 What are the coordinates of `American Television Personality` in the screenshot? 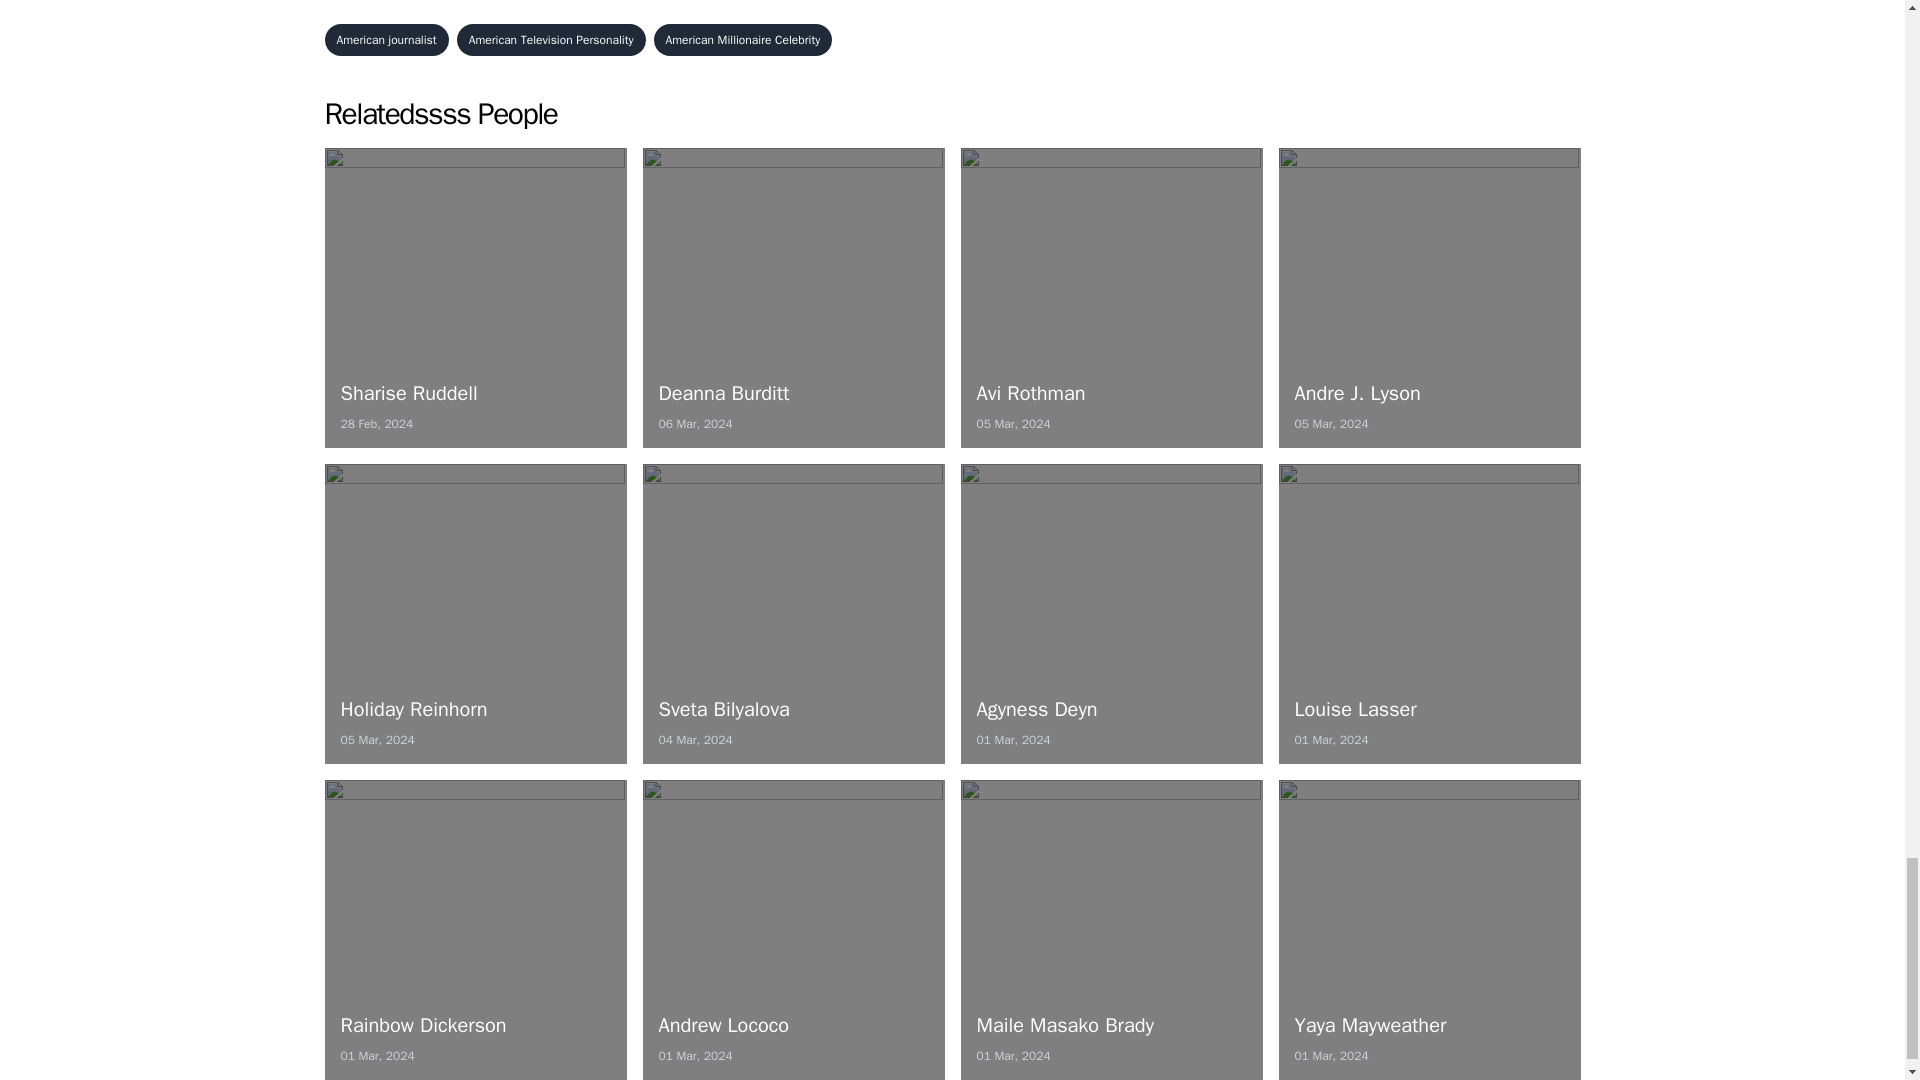 It's located at (550, 40).